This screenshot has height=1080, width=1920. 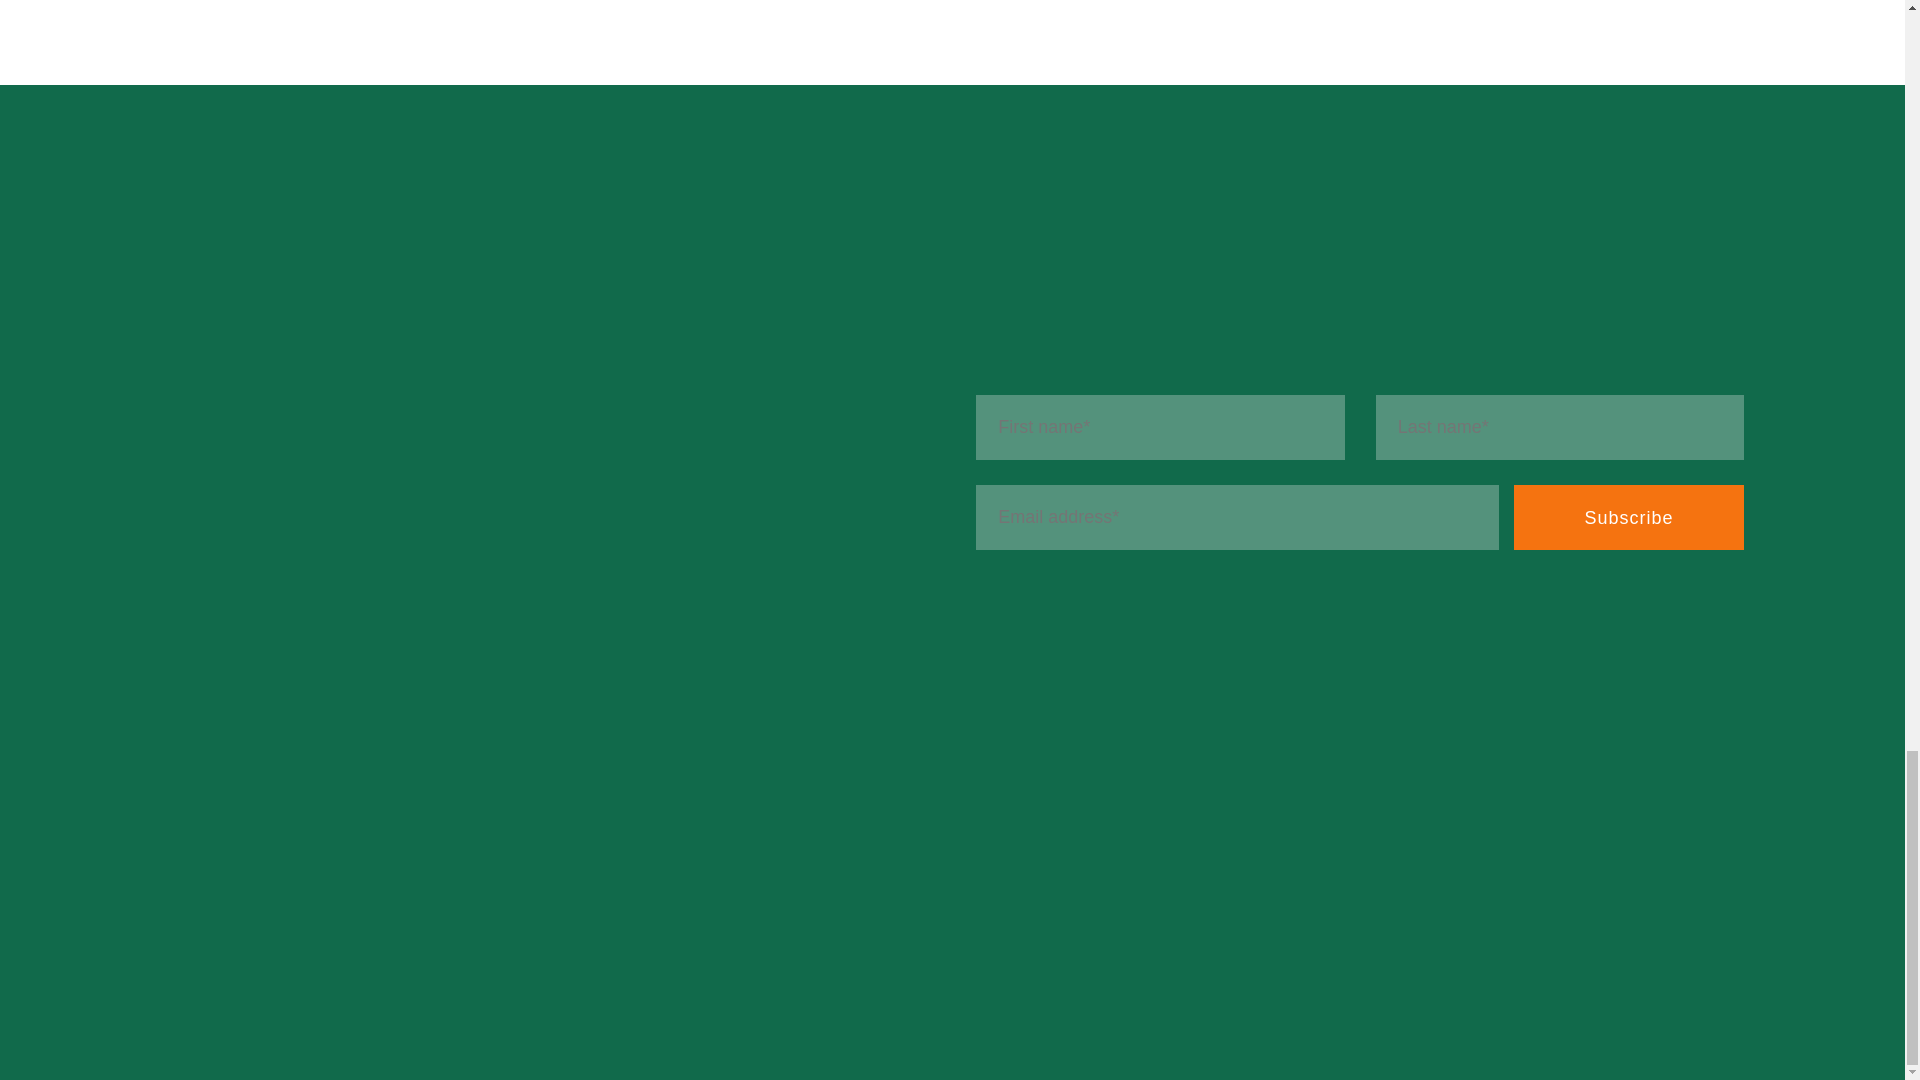 What do you see at coordinates (1628, 516) in the screenshot?
I see `Subscribe` at bounding box center [1628, 516].